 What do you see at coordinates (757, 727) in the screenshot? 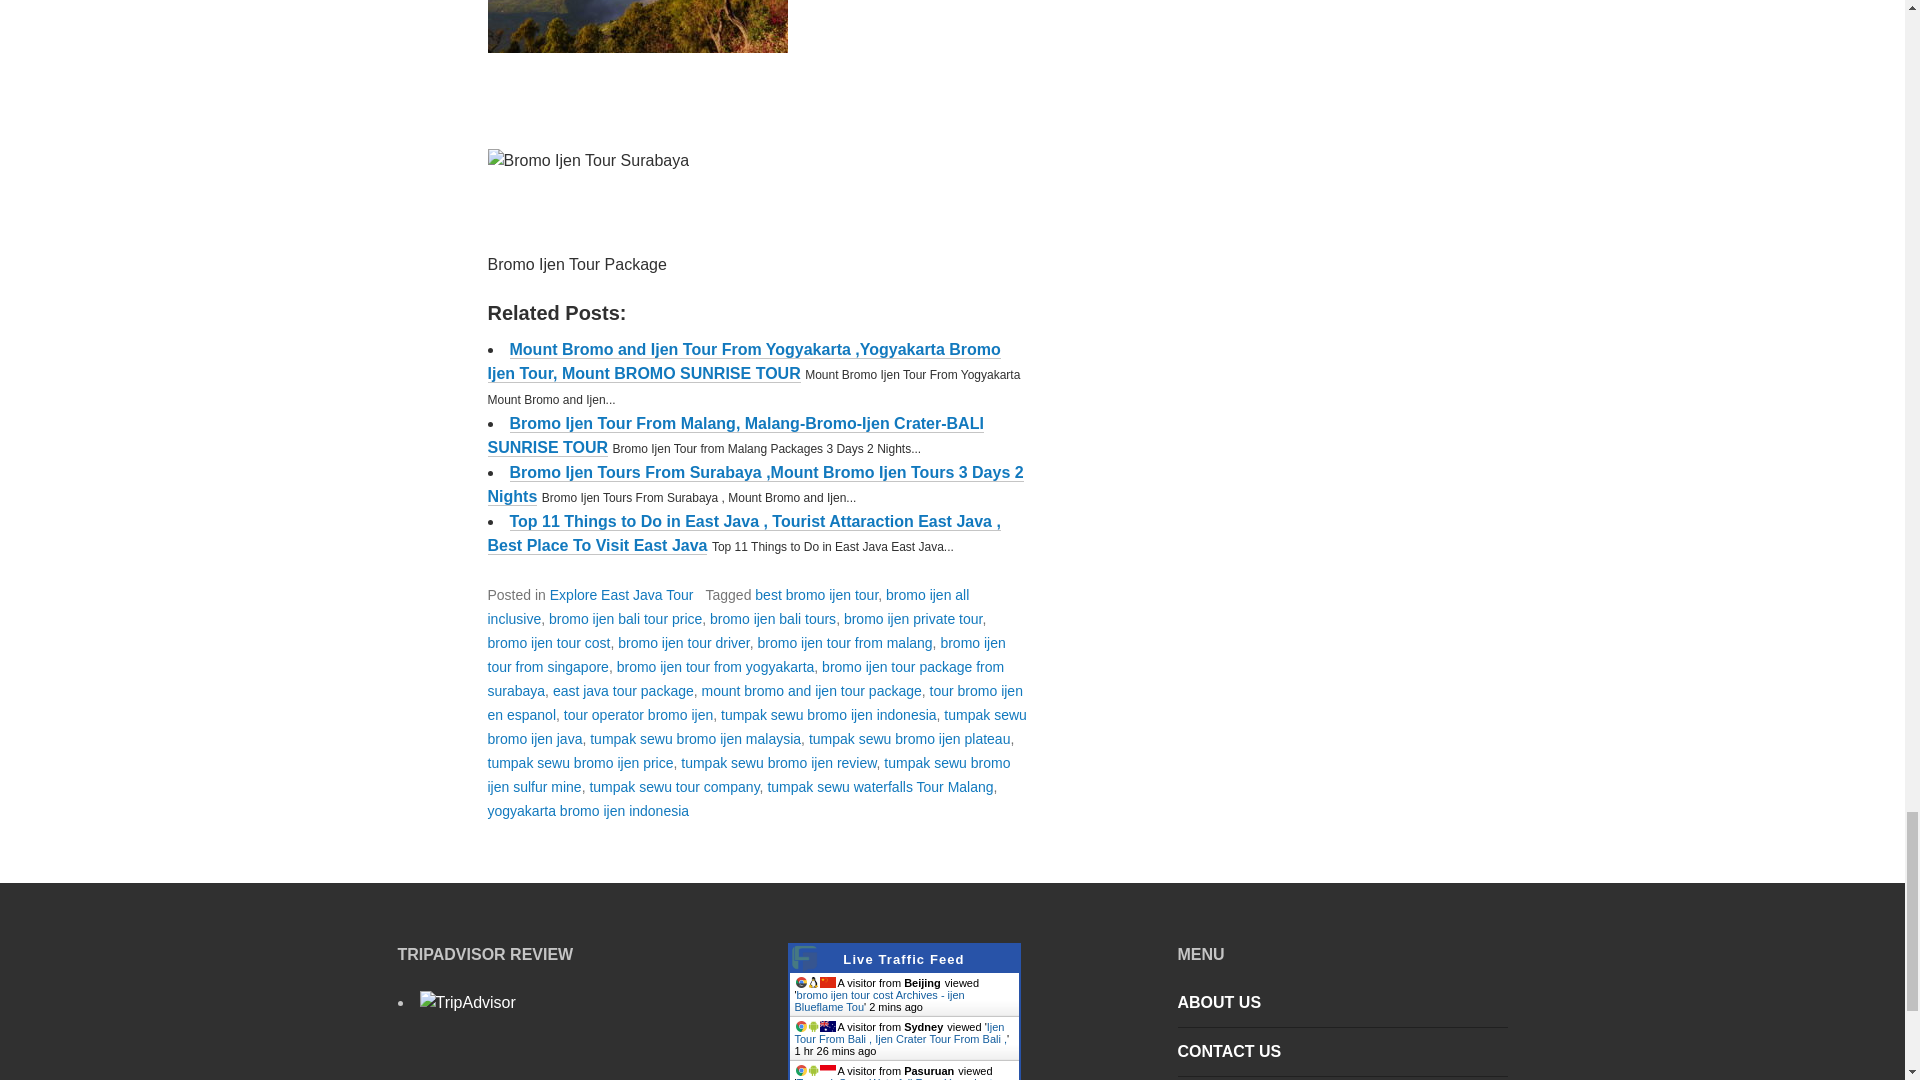
I see `tumpak sewu bromo ijen java` at bounding box center [757, 727].